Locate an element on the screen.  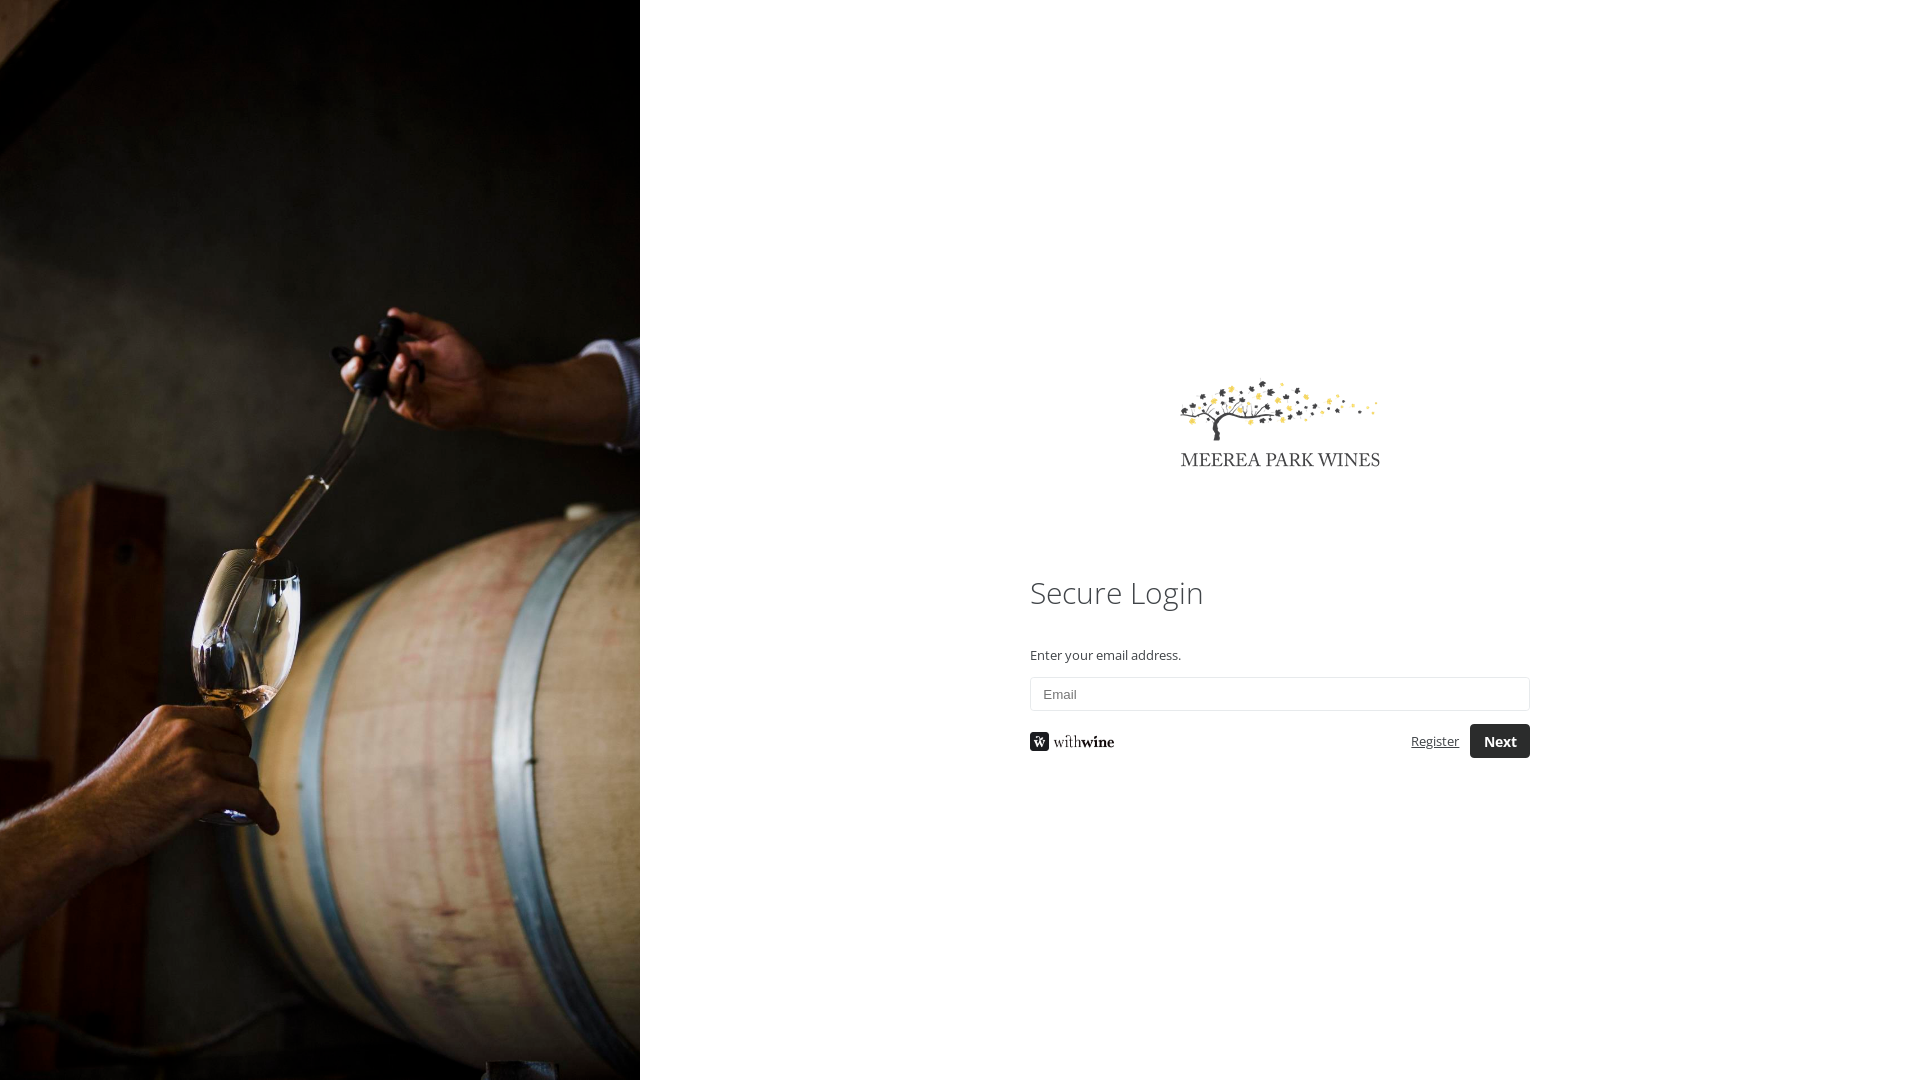
Next is located at coordinates (1500, 740).